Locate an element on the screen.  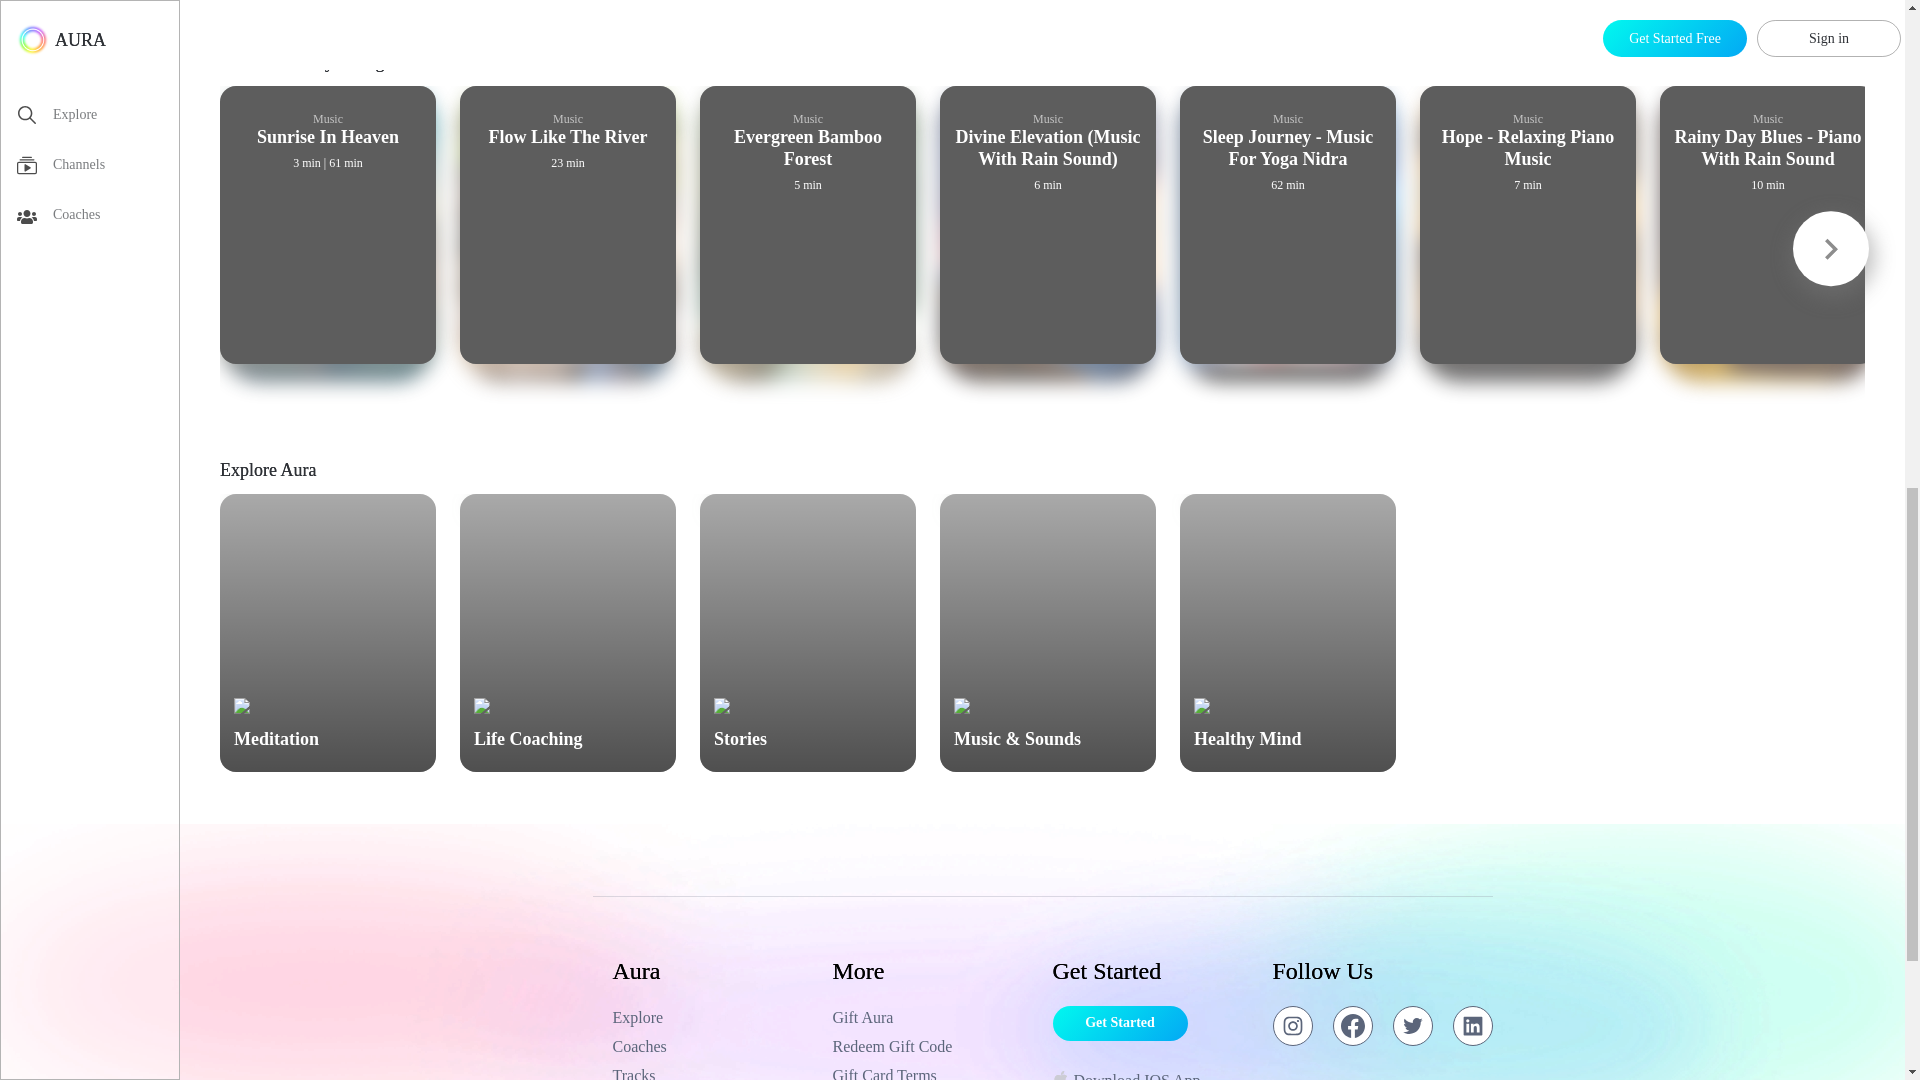
Tracks is located at coordinates (712, 1072).